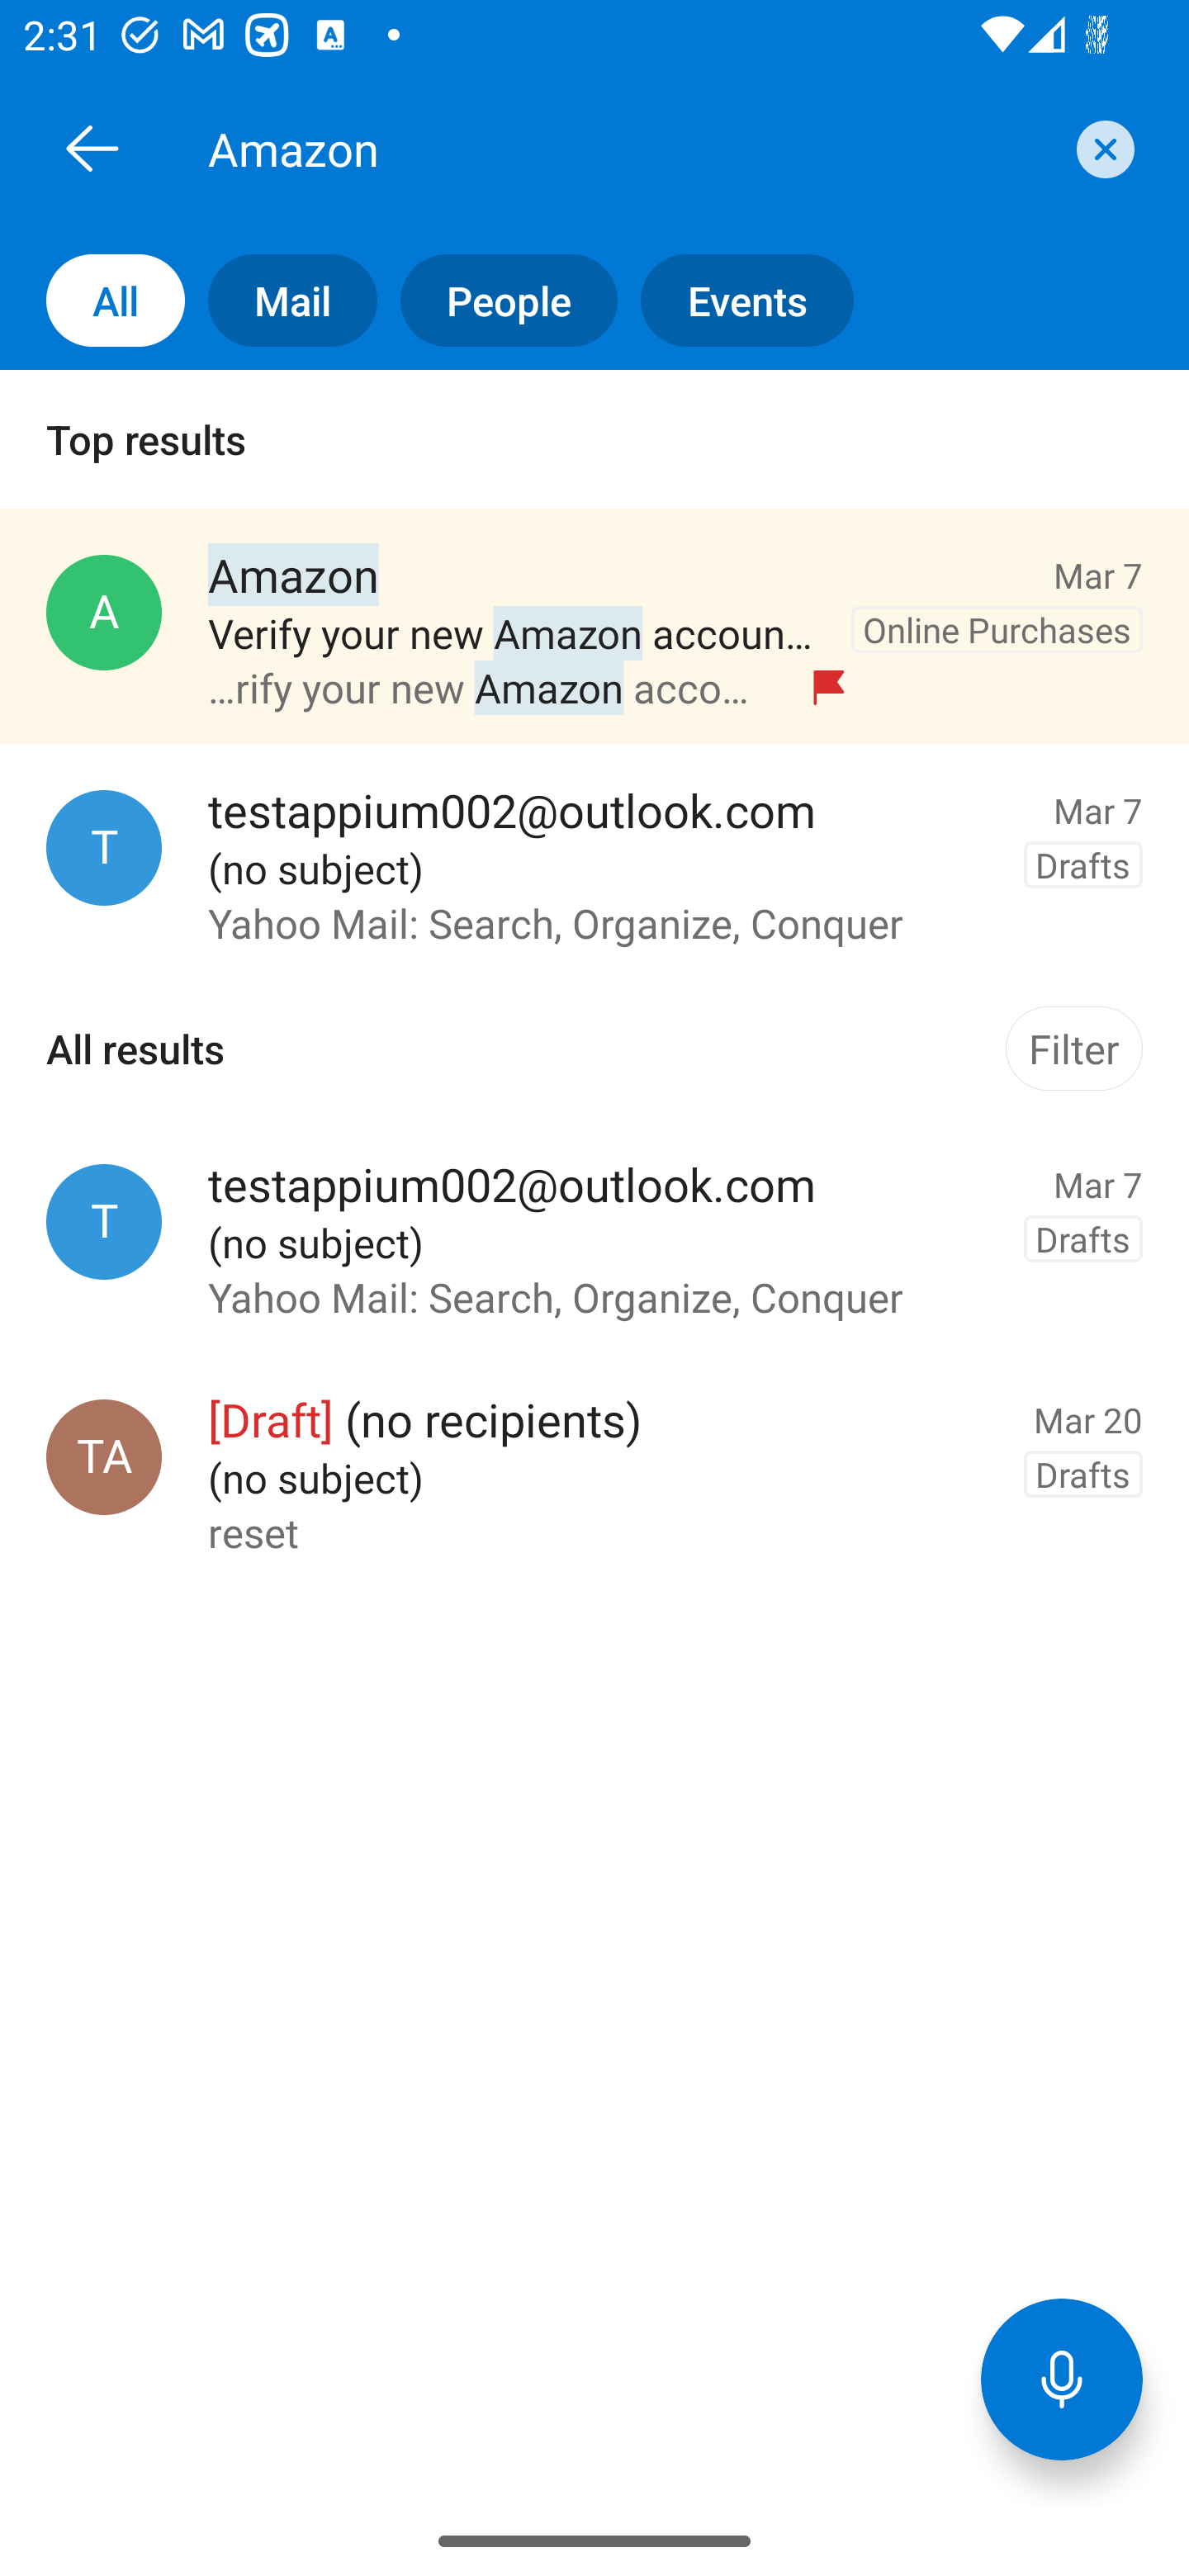 Image resolution: width=1189 pixels, height=2576 pixels. I want to click on Amazon, so click(631, 148).